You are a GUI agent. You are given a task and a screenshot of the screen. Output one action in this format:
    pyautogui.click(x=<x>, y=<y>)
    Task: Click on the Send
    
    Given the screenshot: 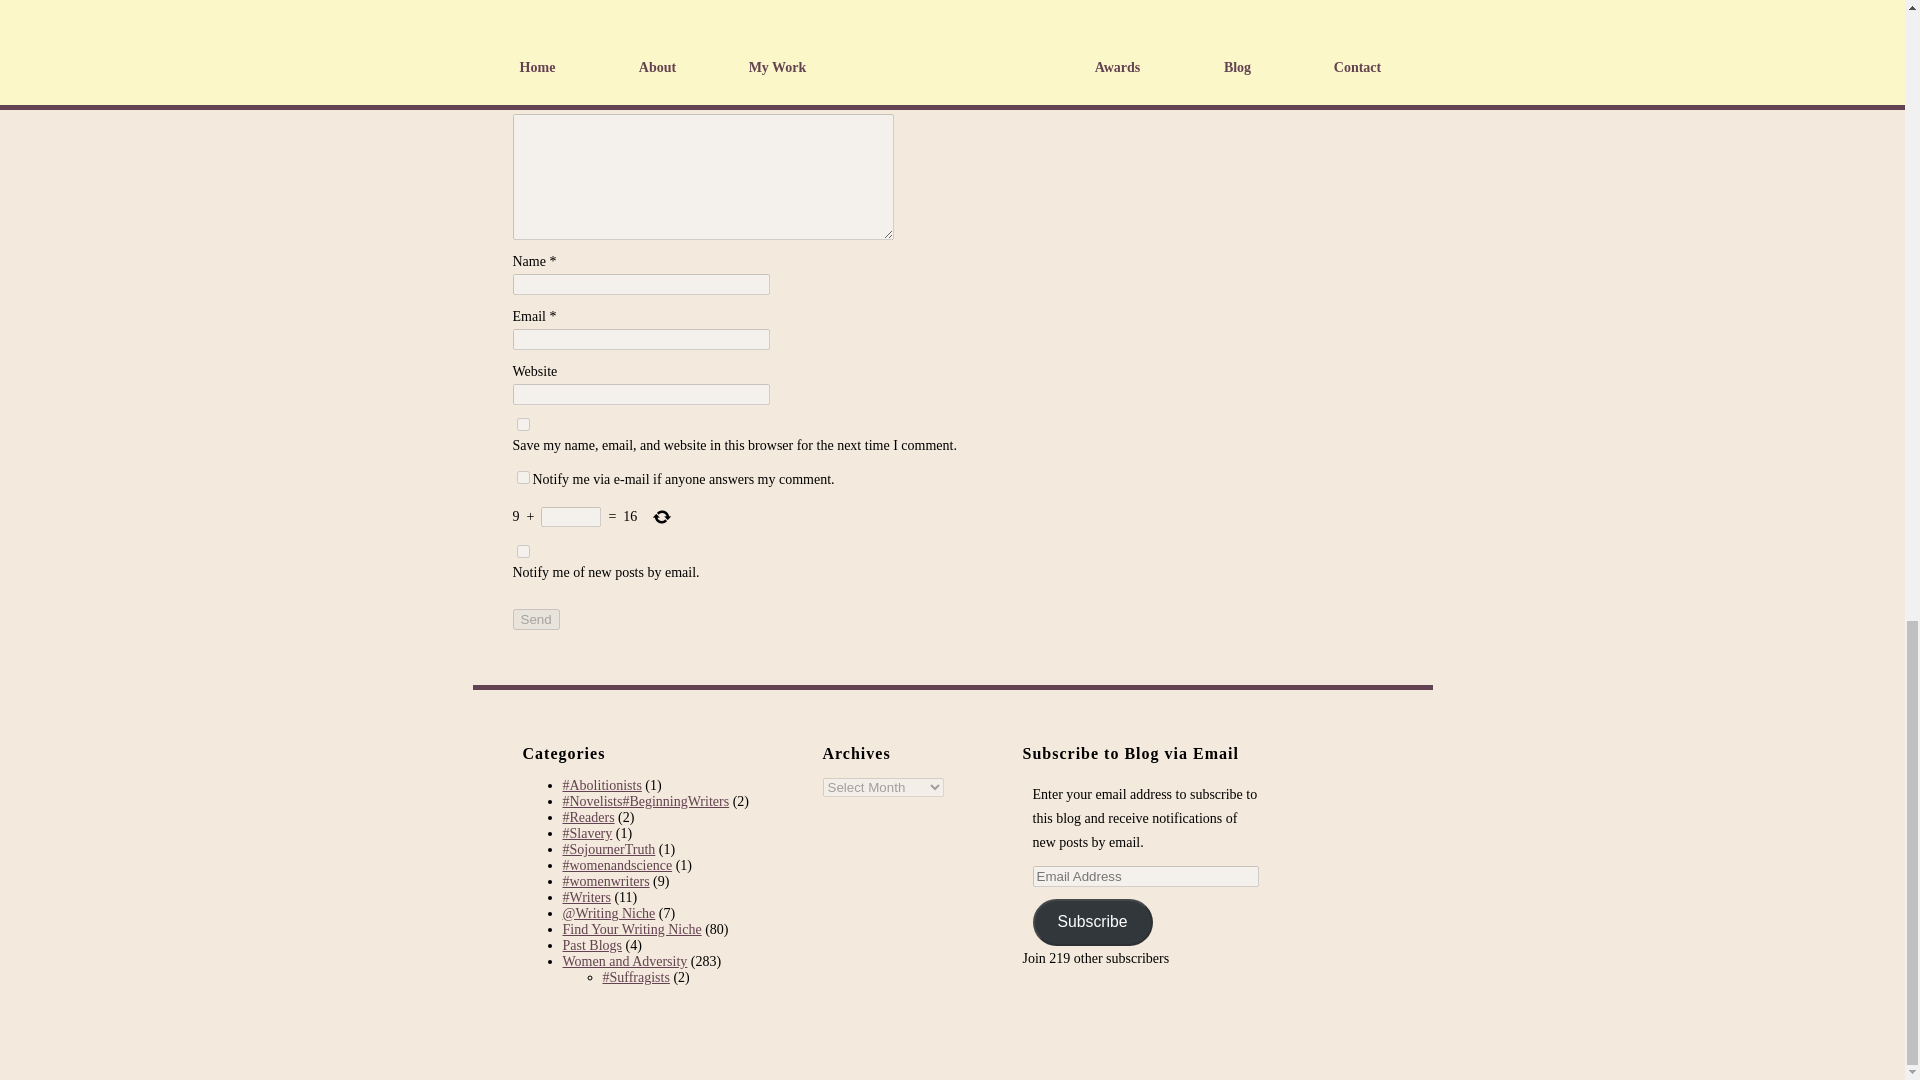 What is the action you would take?
    pyautogui.click(x=535, y=619)
    